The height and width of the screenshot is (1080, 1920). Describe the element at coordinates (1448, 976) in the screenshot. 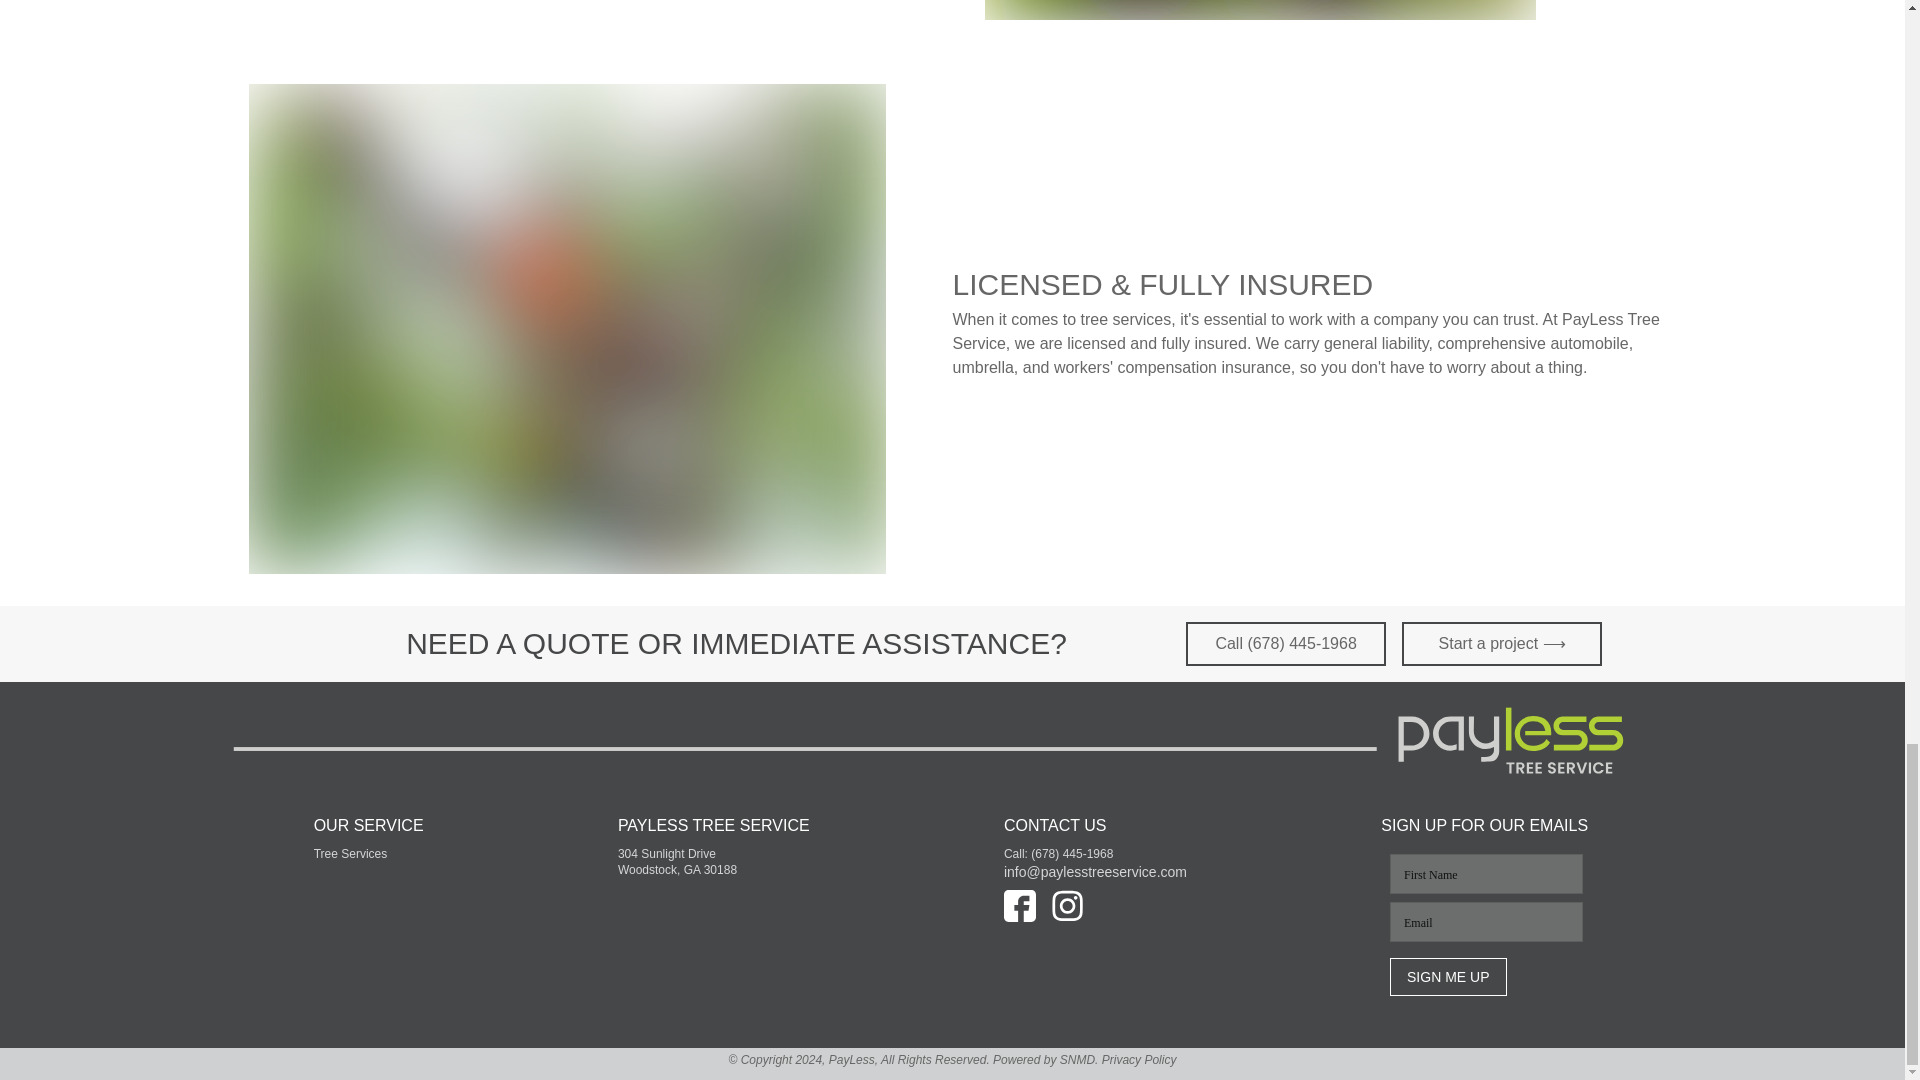

I see `SIGN ME UP` at that location.